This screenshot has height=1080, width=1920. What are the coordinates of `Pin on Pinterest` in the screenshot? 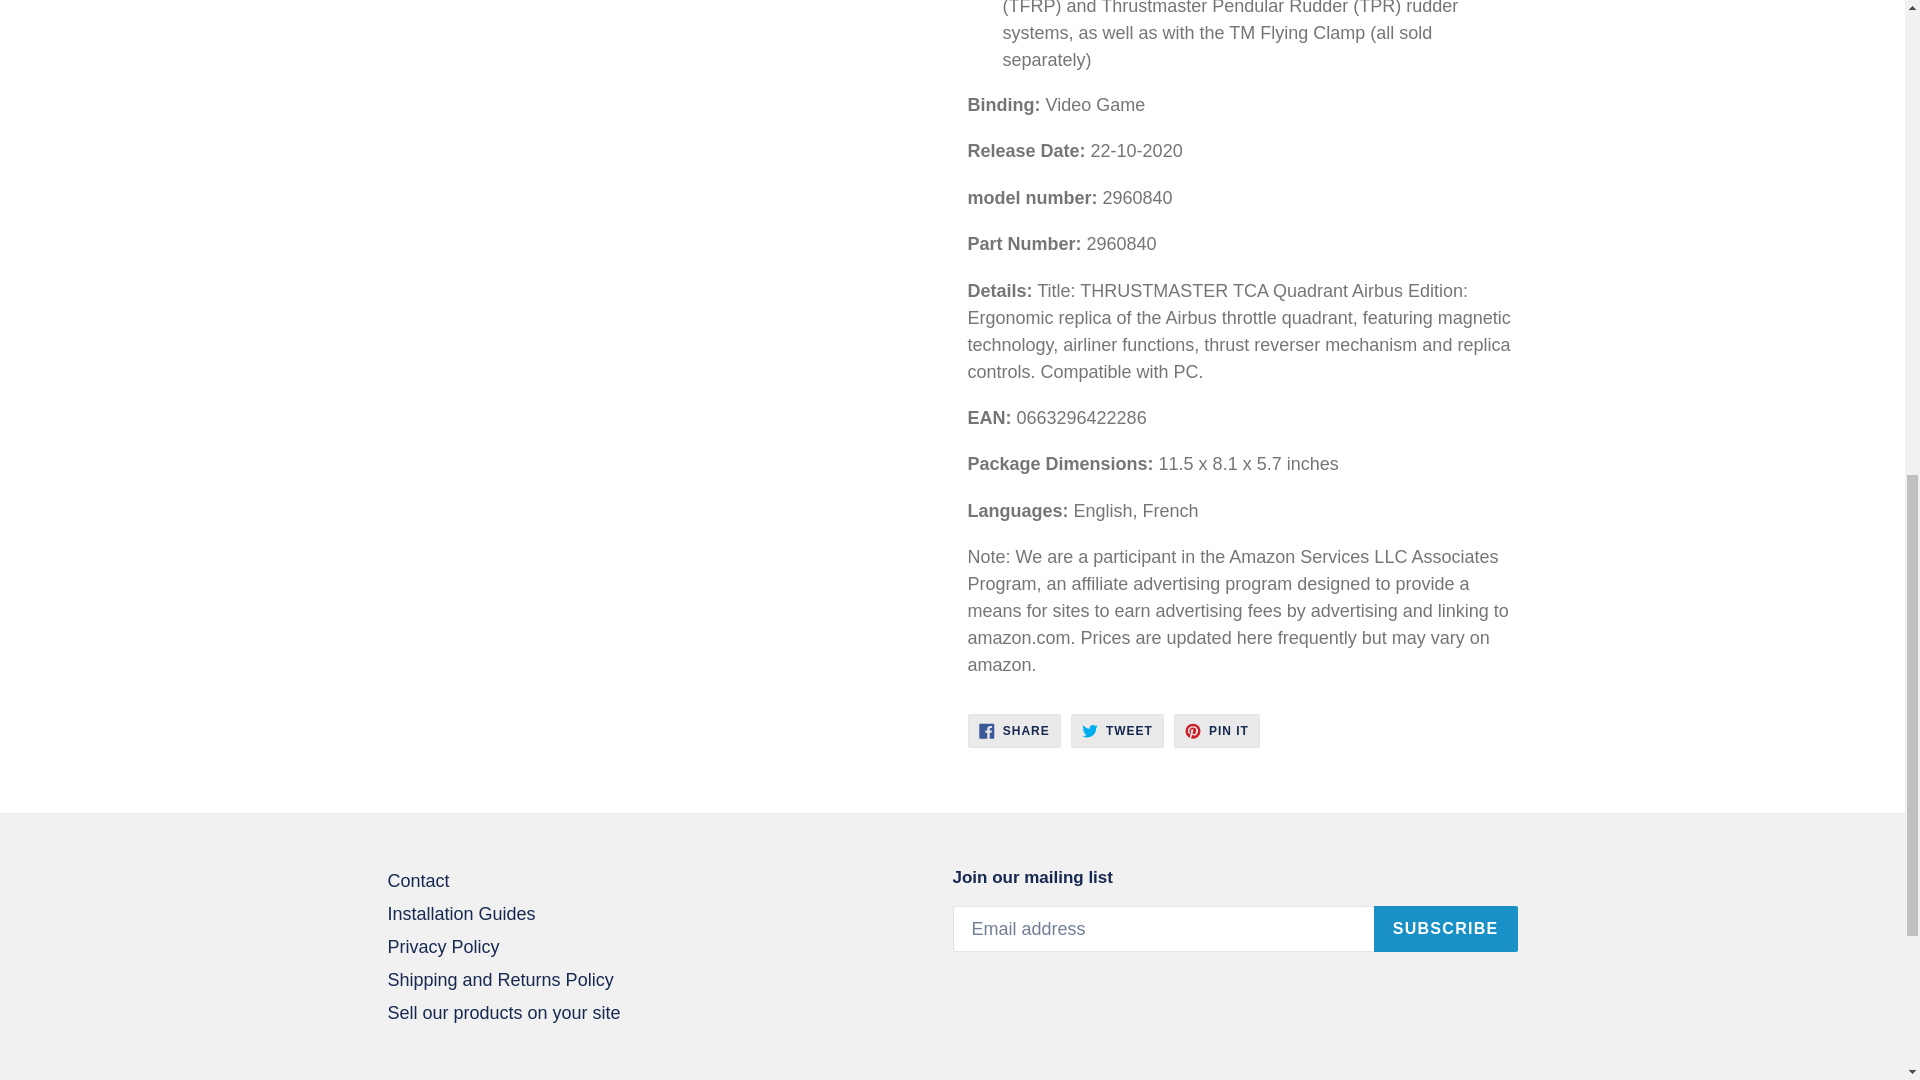 It's located at (1216, 730).